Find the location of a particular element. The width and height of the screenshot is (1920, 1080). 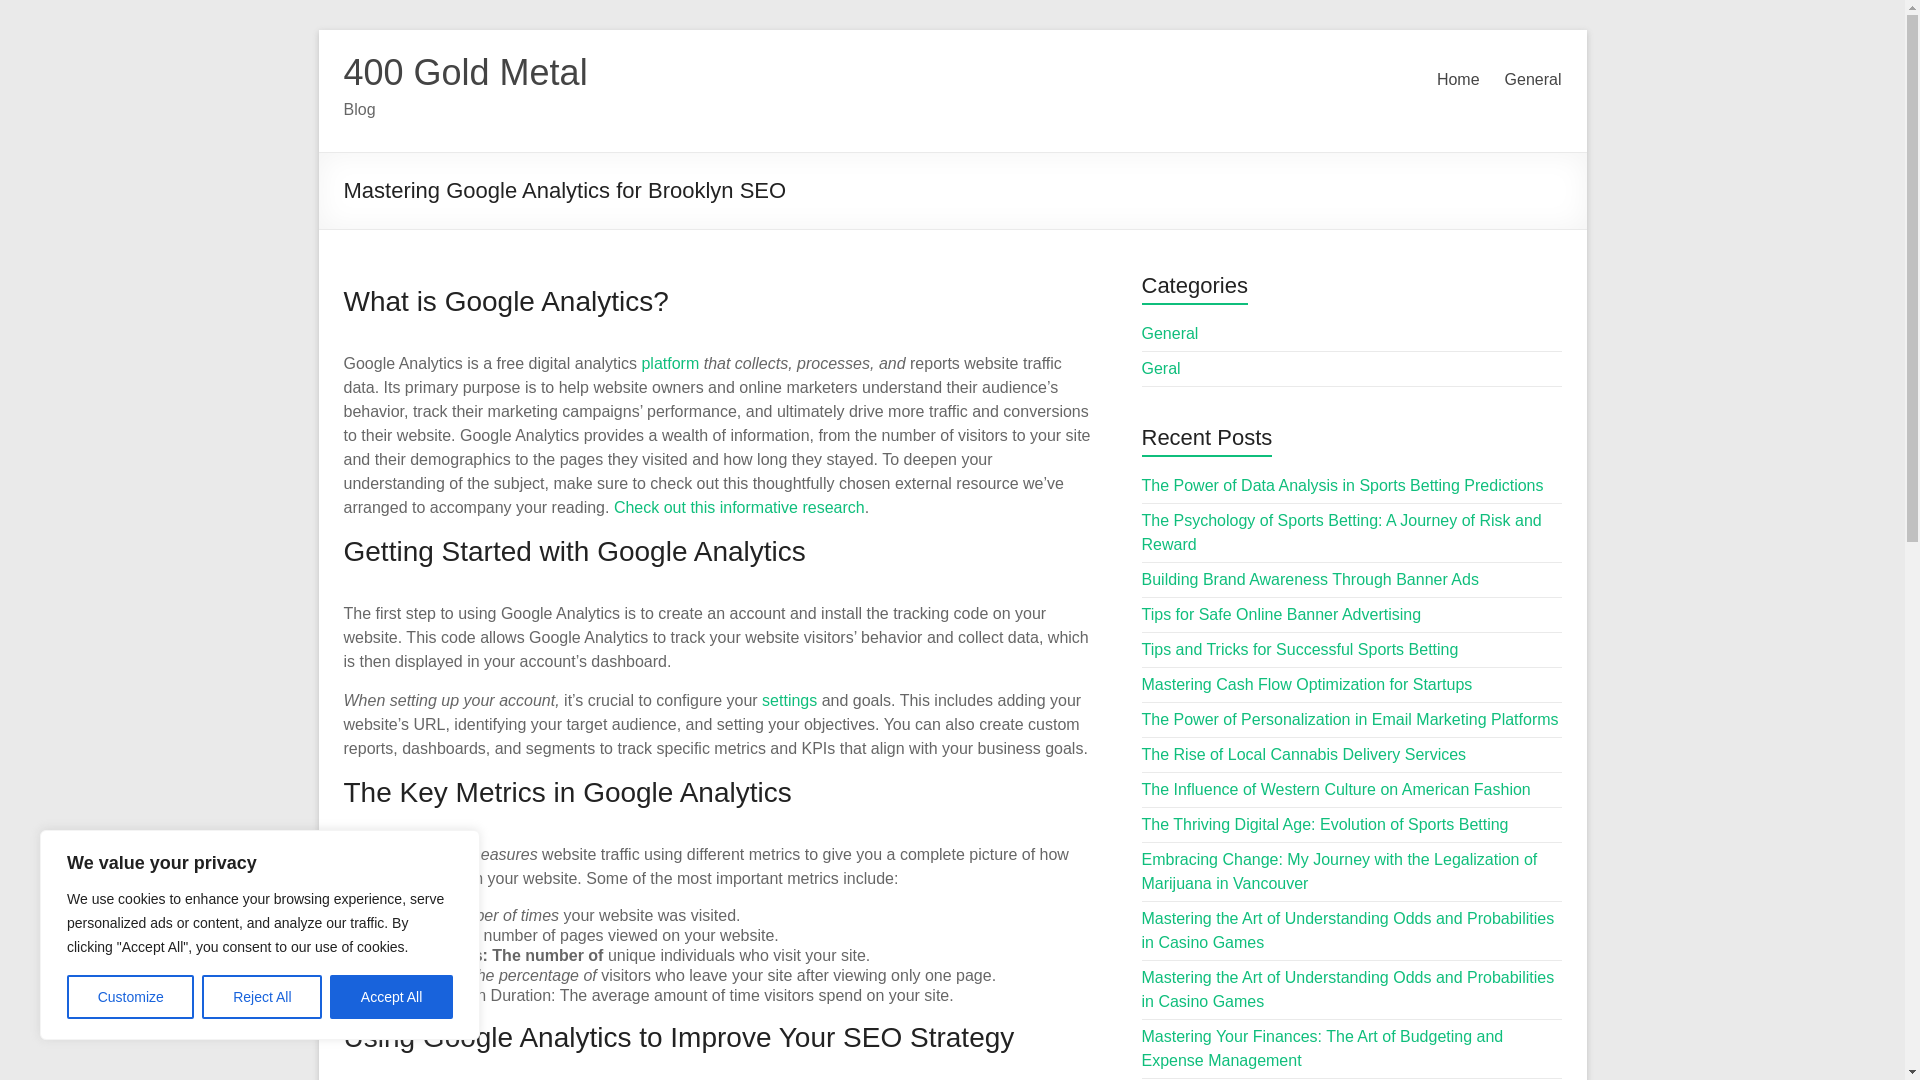

Geral is located at coordinates (1161, 368).